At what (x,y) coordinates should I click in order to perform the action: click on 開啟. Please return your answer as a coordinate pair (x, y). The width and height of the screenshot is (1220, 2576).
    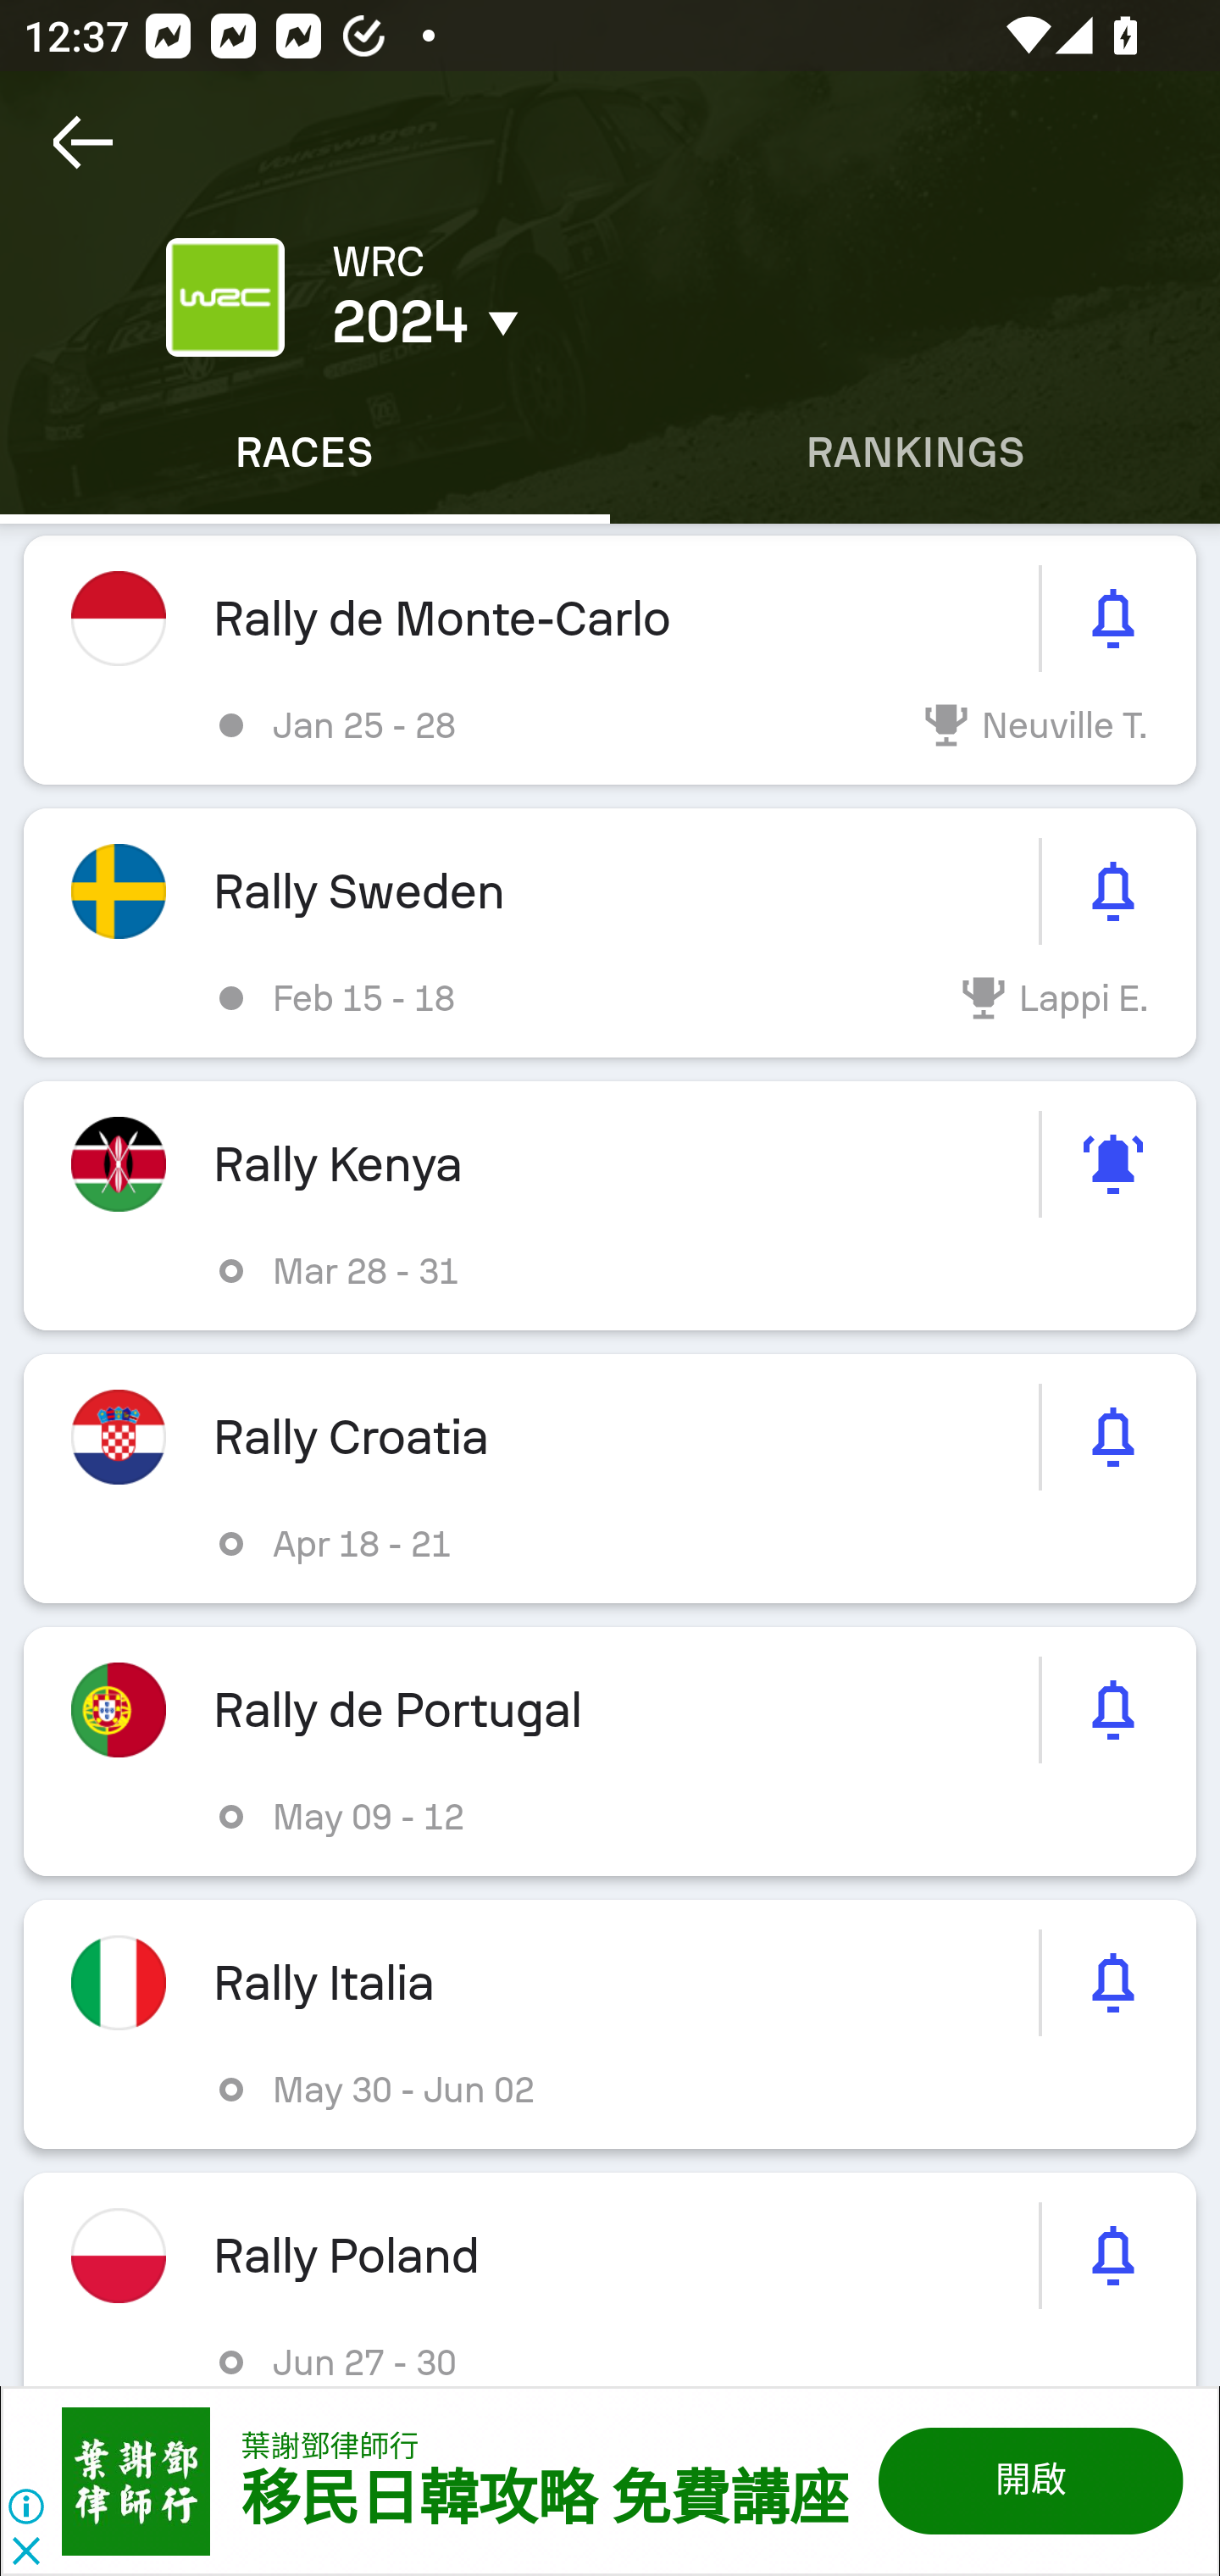
    Looking at the image, I should click on (1029, 2480).